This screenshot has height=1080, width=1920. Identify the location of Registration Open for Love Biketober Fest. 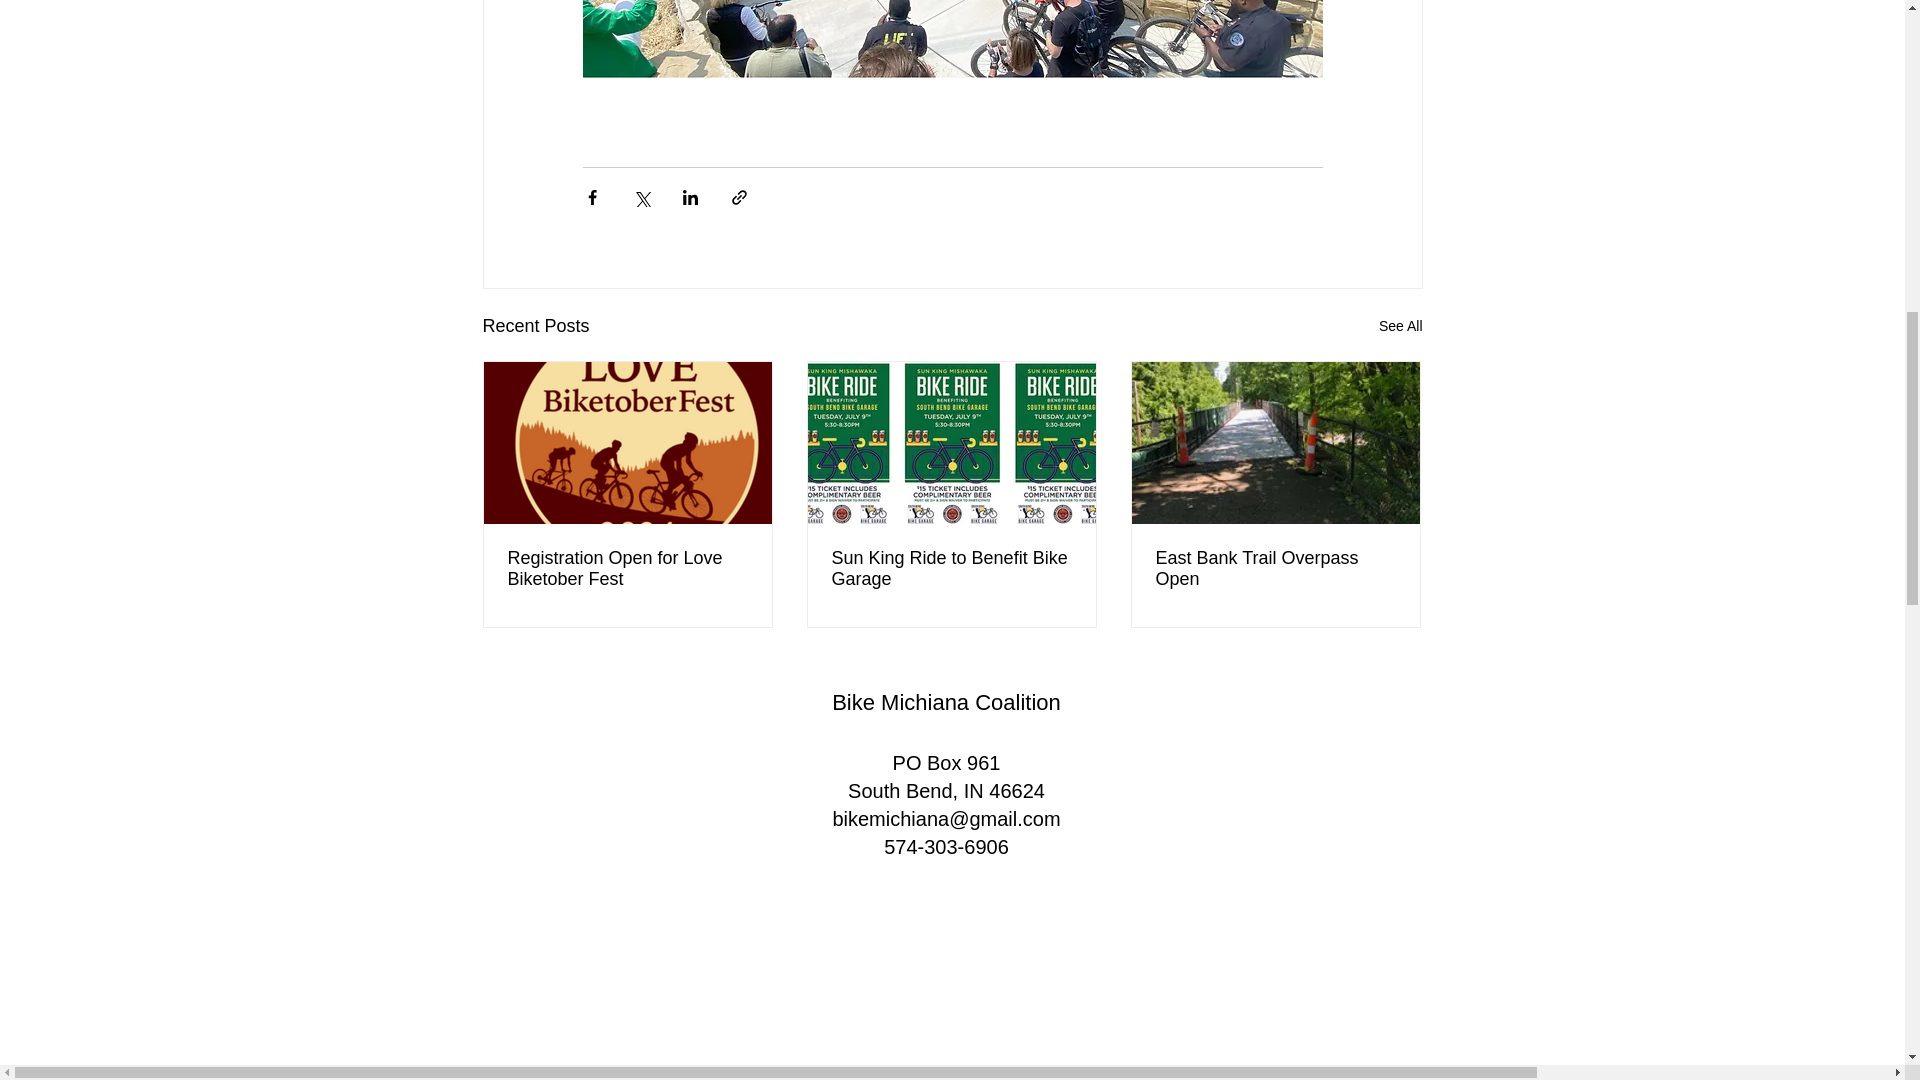
(628, 568).